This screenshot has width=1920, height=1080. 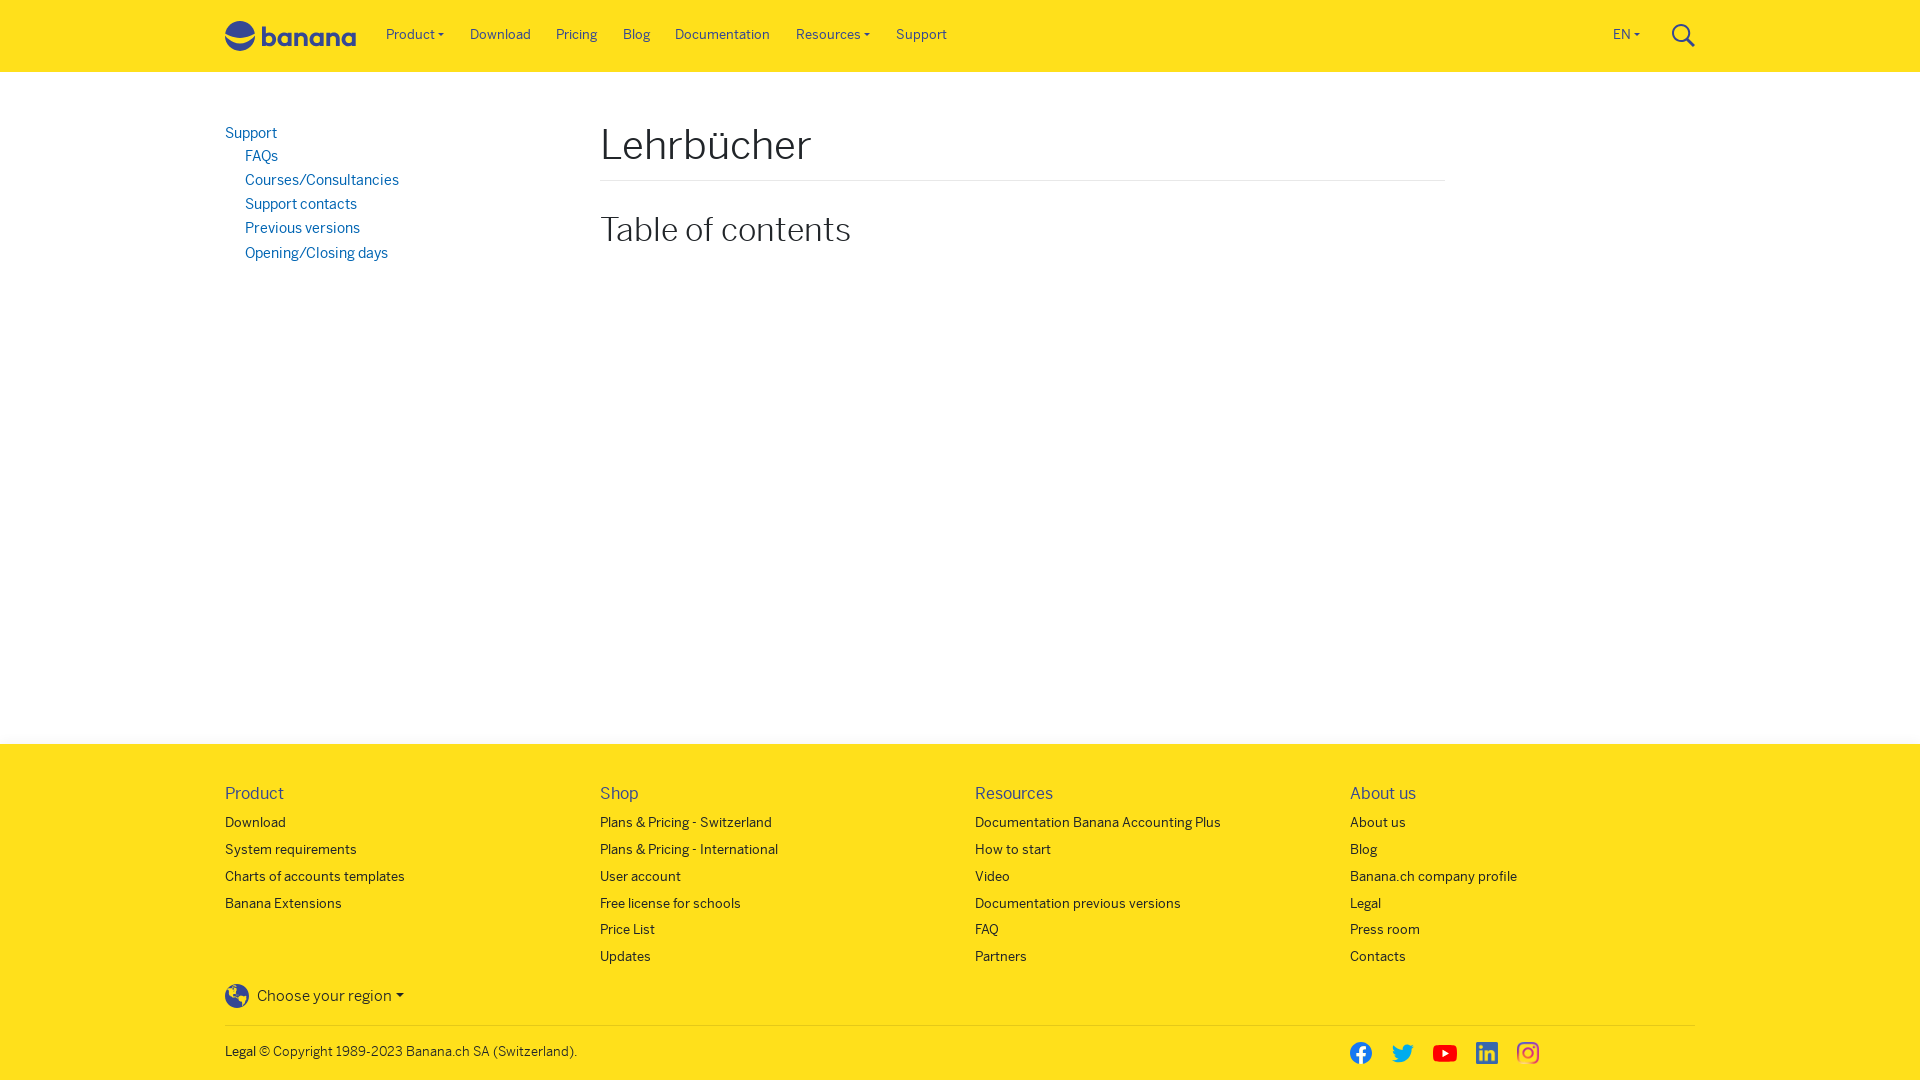 I want to click on Legal, so click(x=1366, y=904).